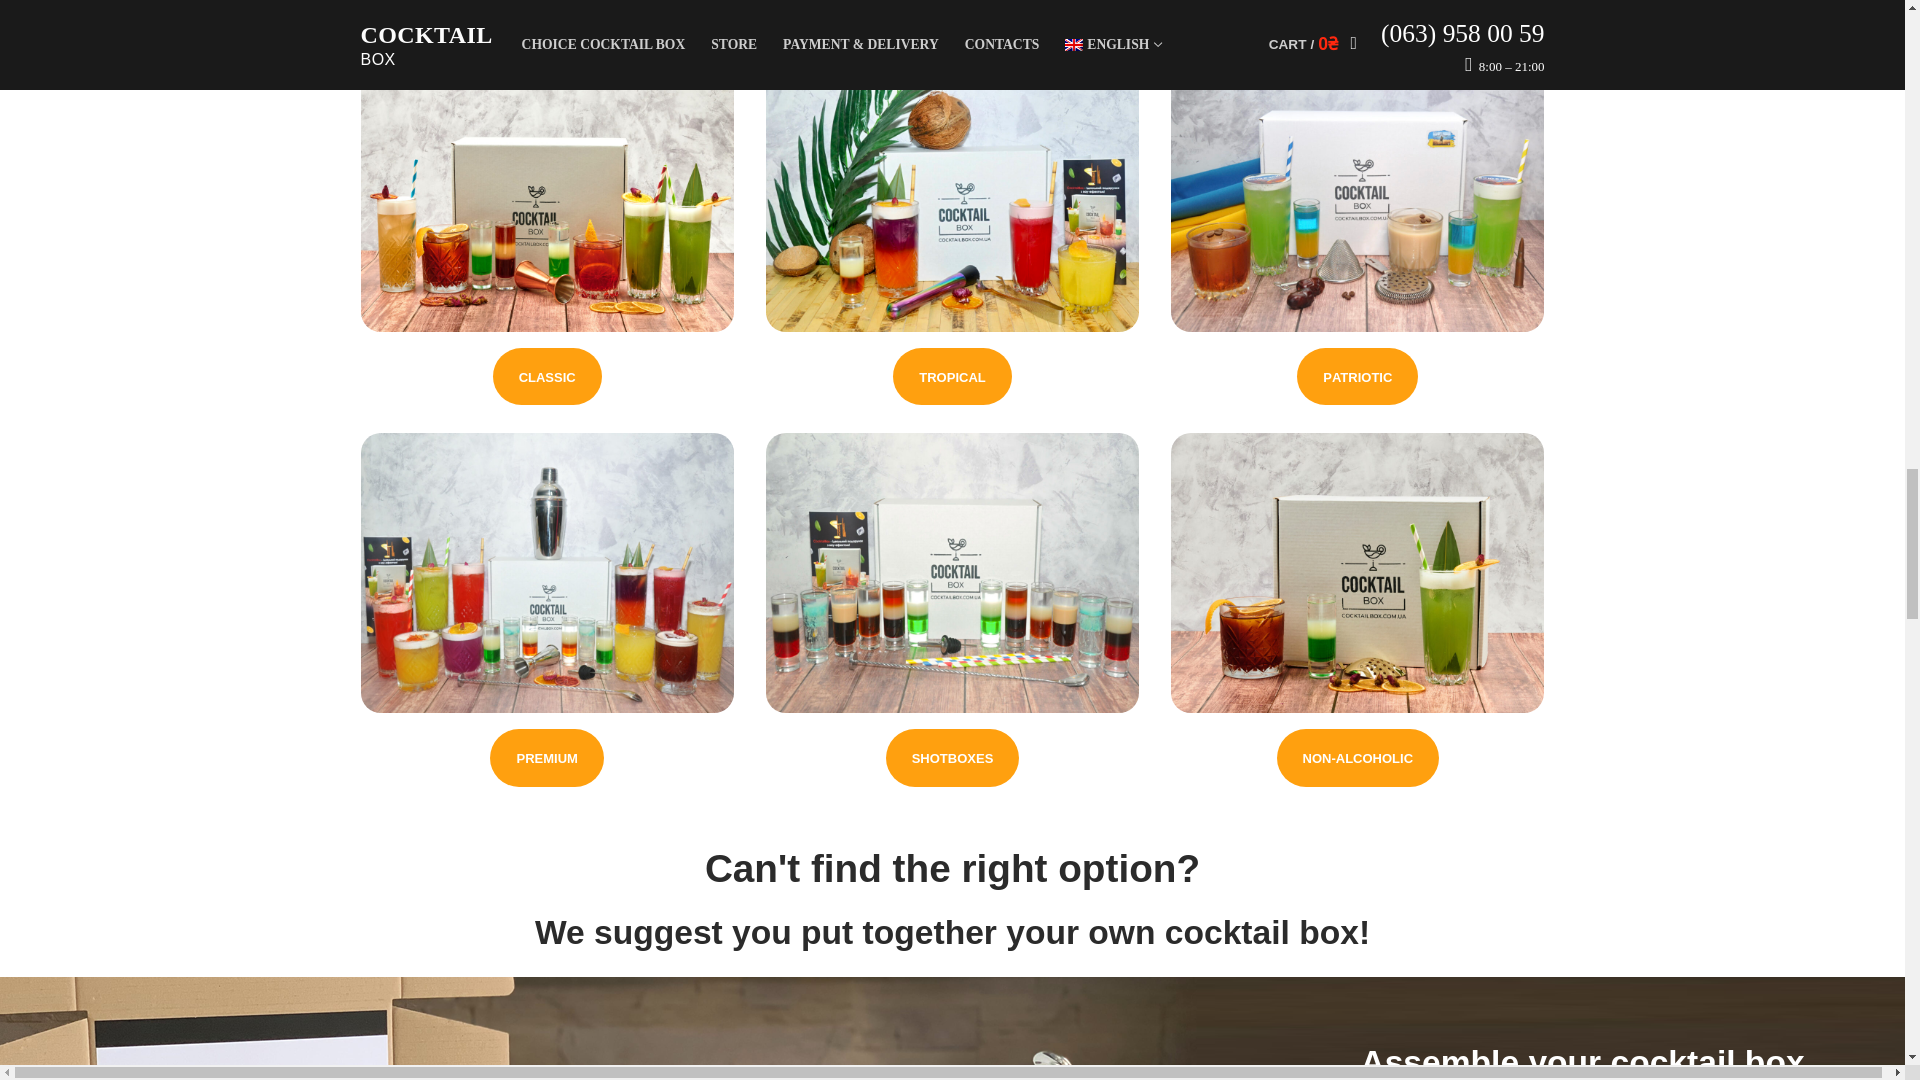  What do you see at coordinates (548, 376) in the screenshot?
I see `Classic` at bounding box center [548, 376].